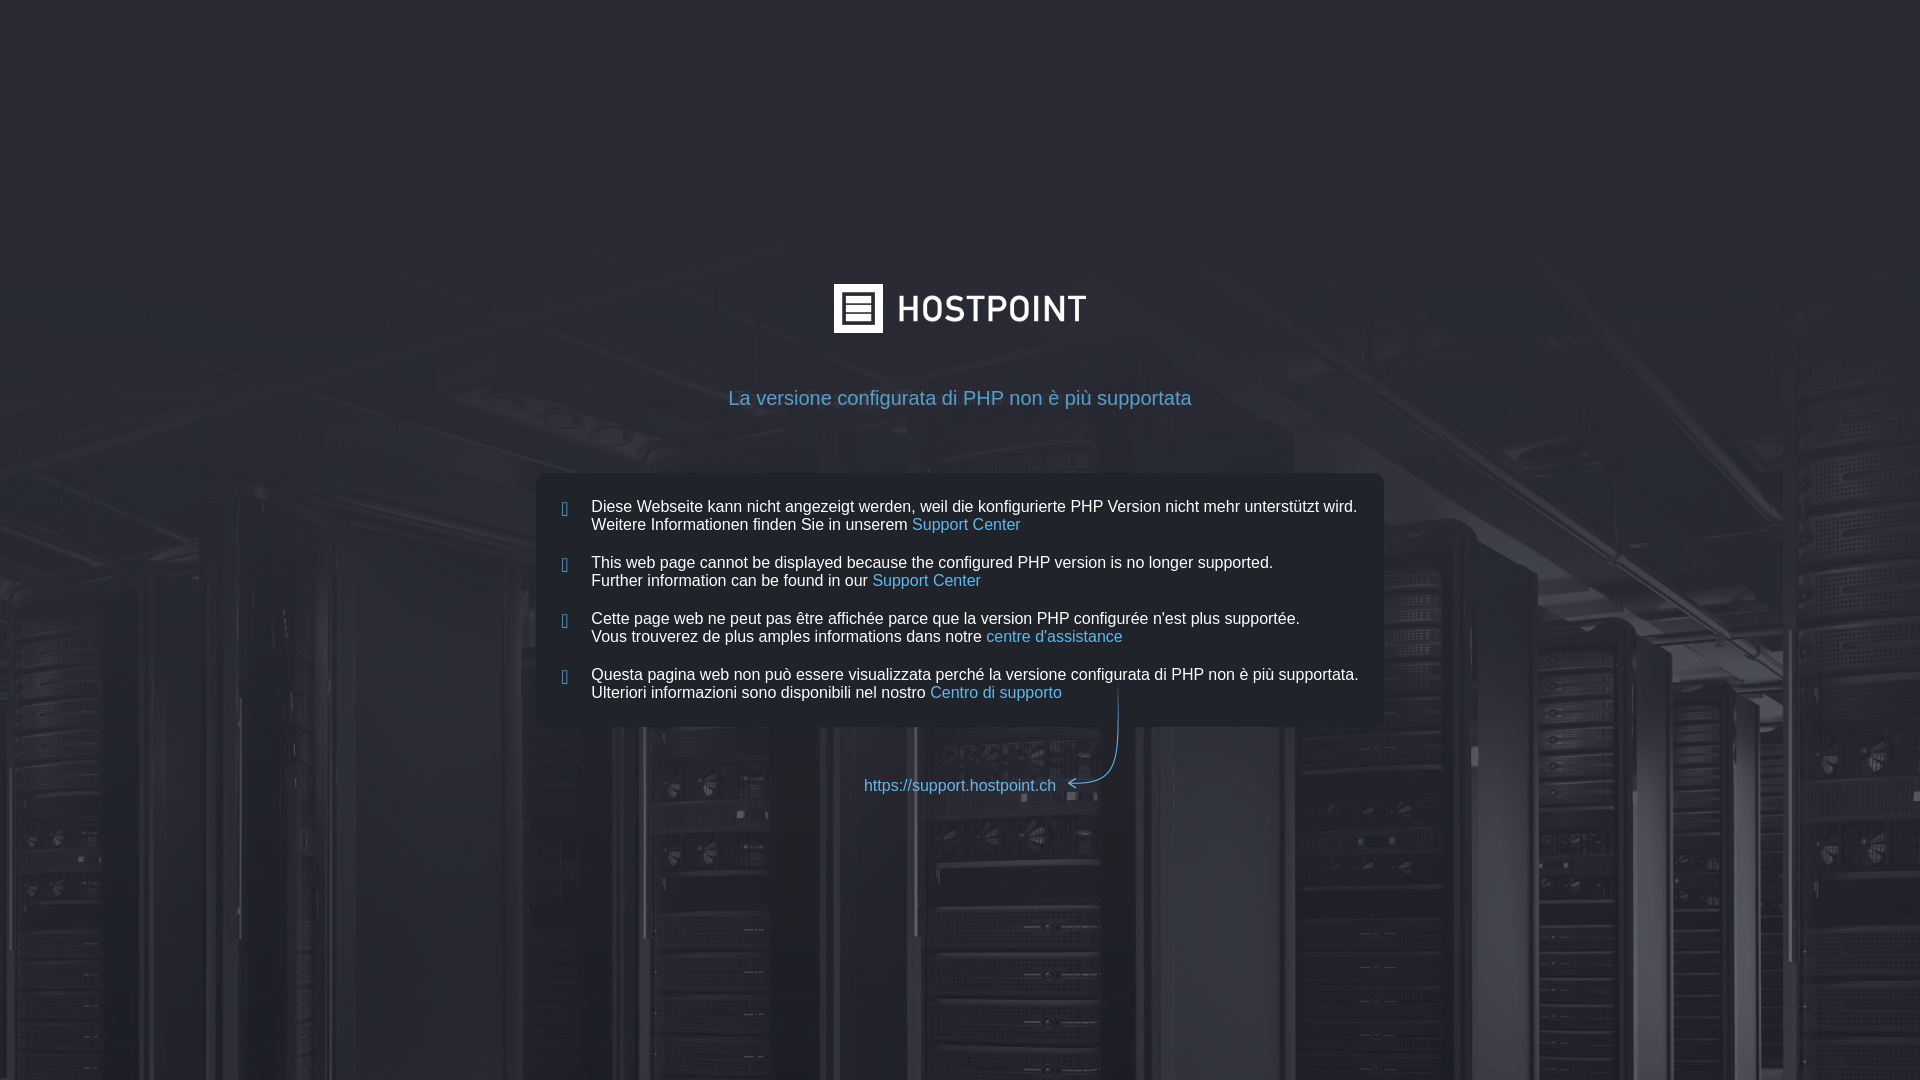  What do you see at coordinates (1054, 636) in the screenshot?
I see `centre d'assistance` at bounding box center [1054, 636].